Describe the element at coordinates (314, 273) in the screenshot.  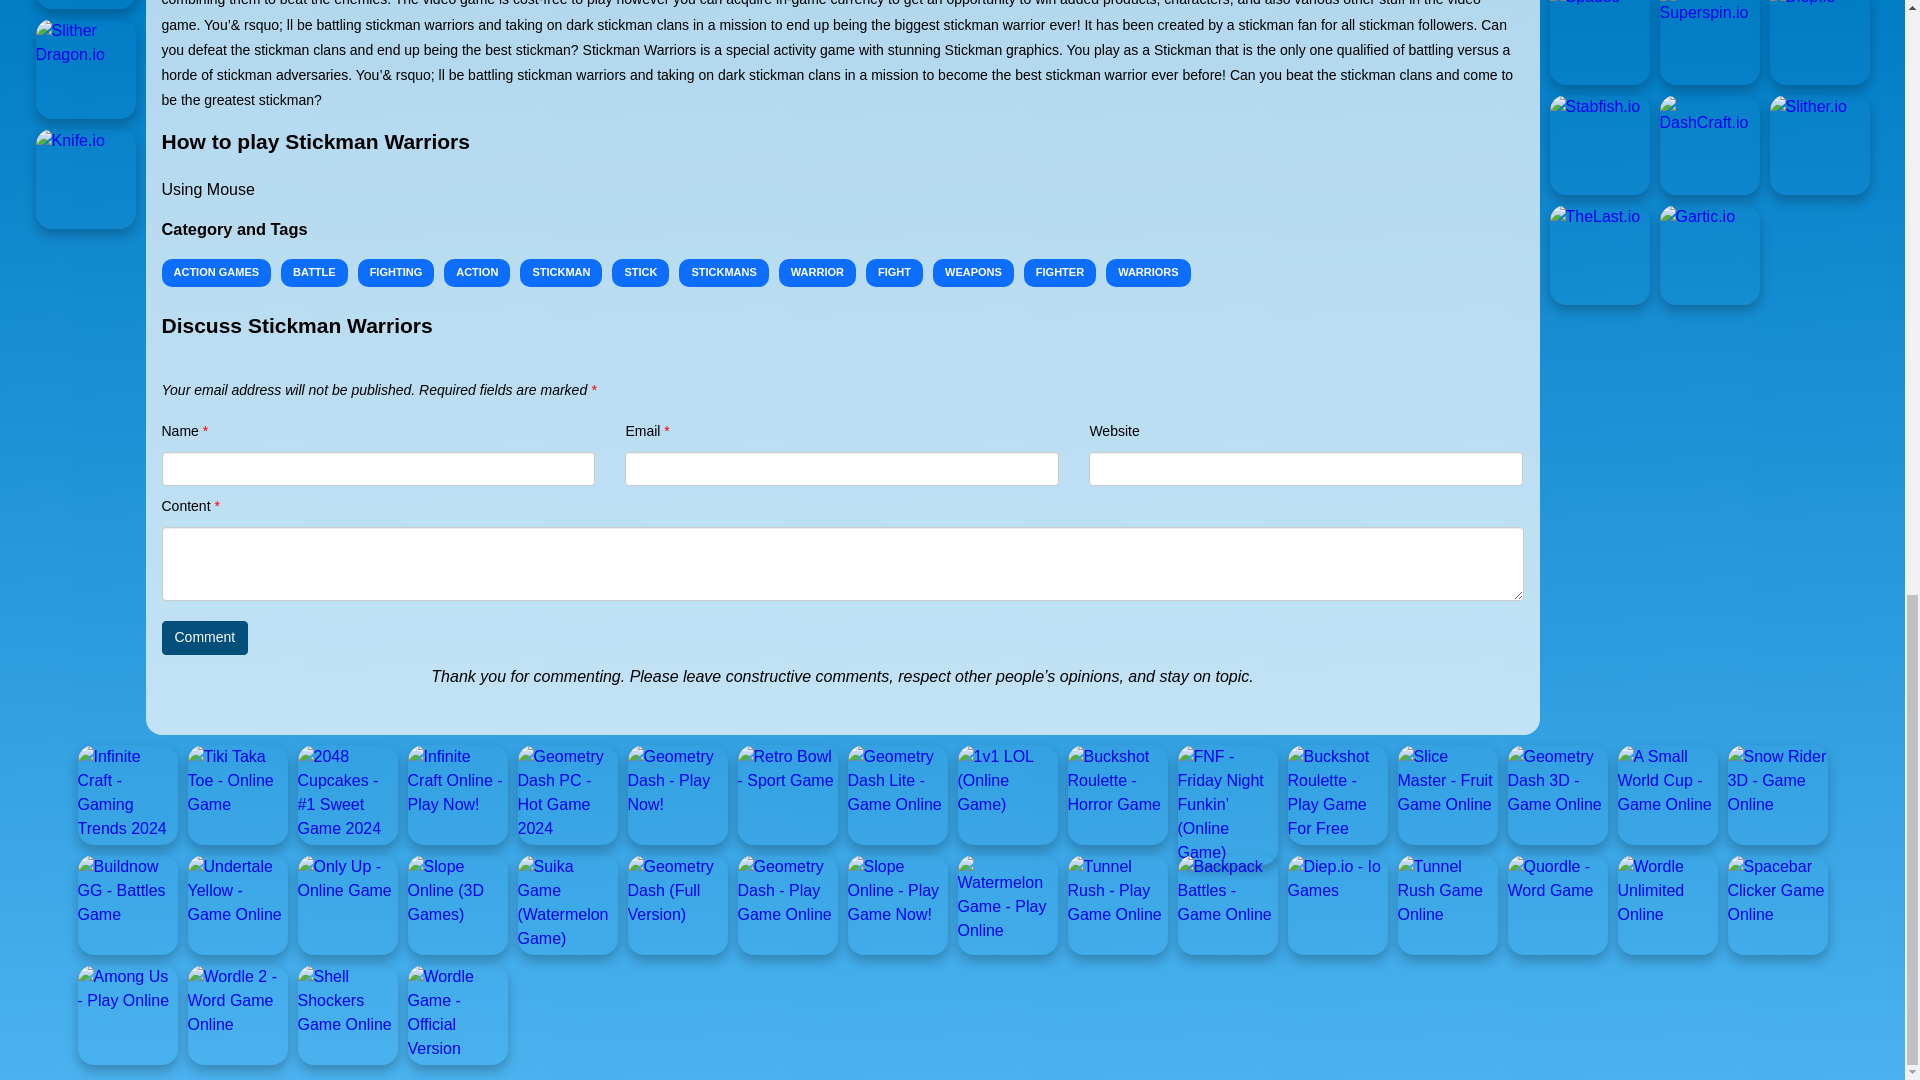
I see `BATTLE` at that location.